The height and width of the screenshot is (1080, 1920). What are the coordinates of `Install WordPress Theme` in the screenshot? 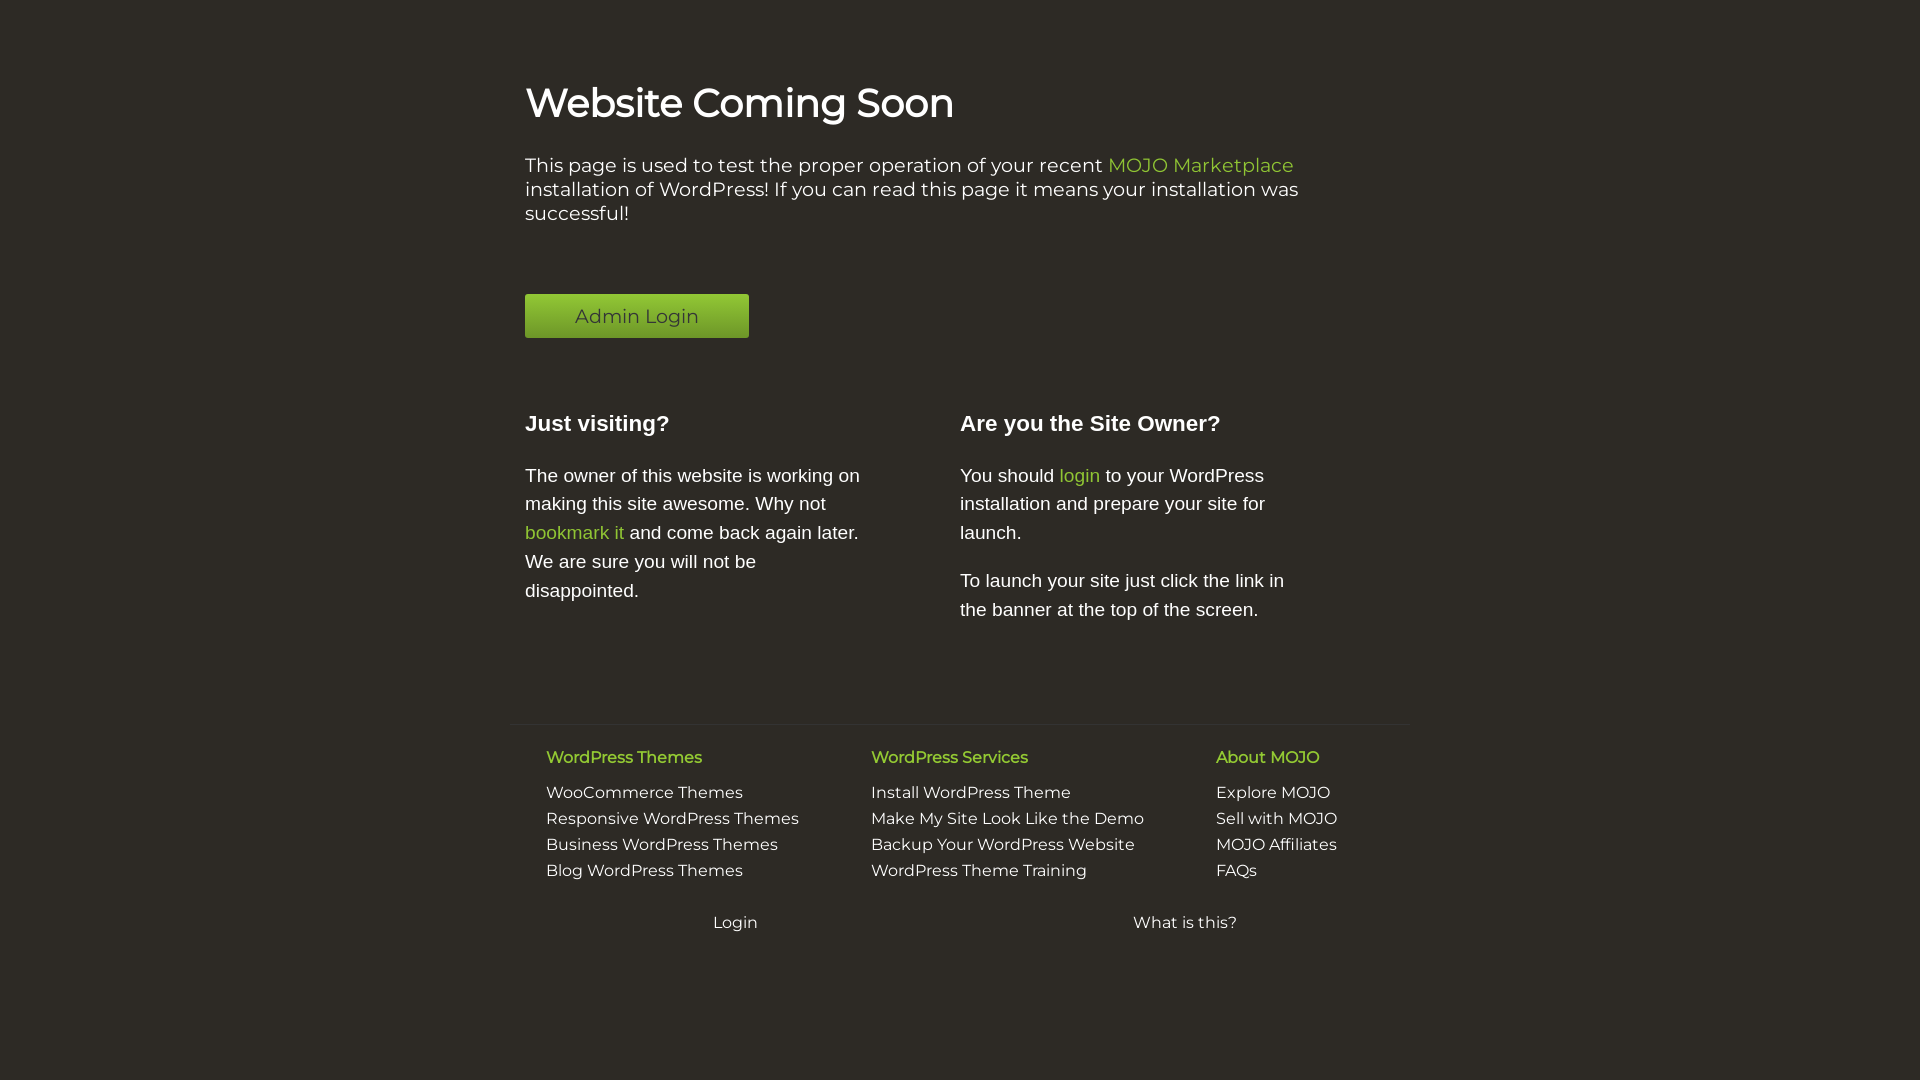 It's located at (971, 792).